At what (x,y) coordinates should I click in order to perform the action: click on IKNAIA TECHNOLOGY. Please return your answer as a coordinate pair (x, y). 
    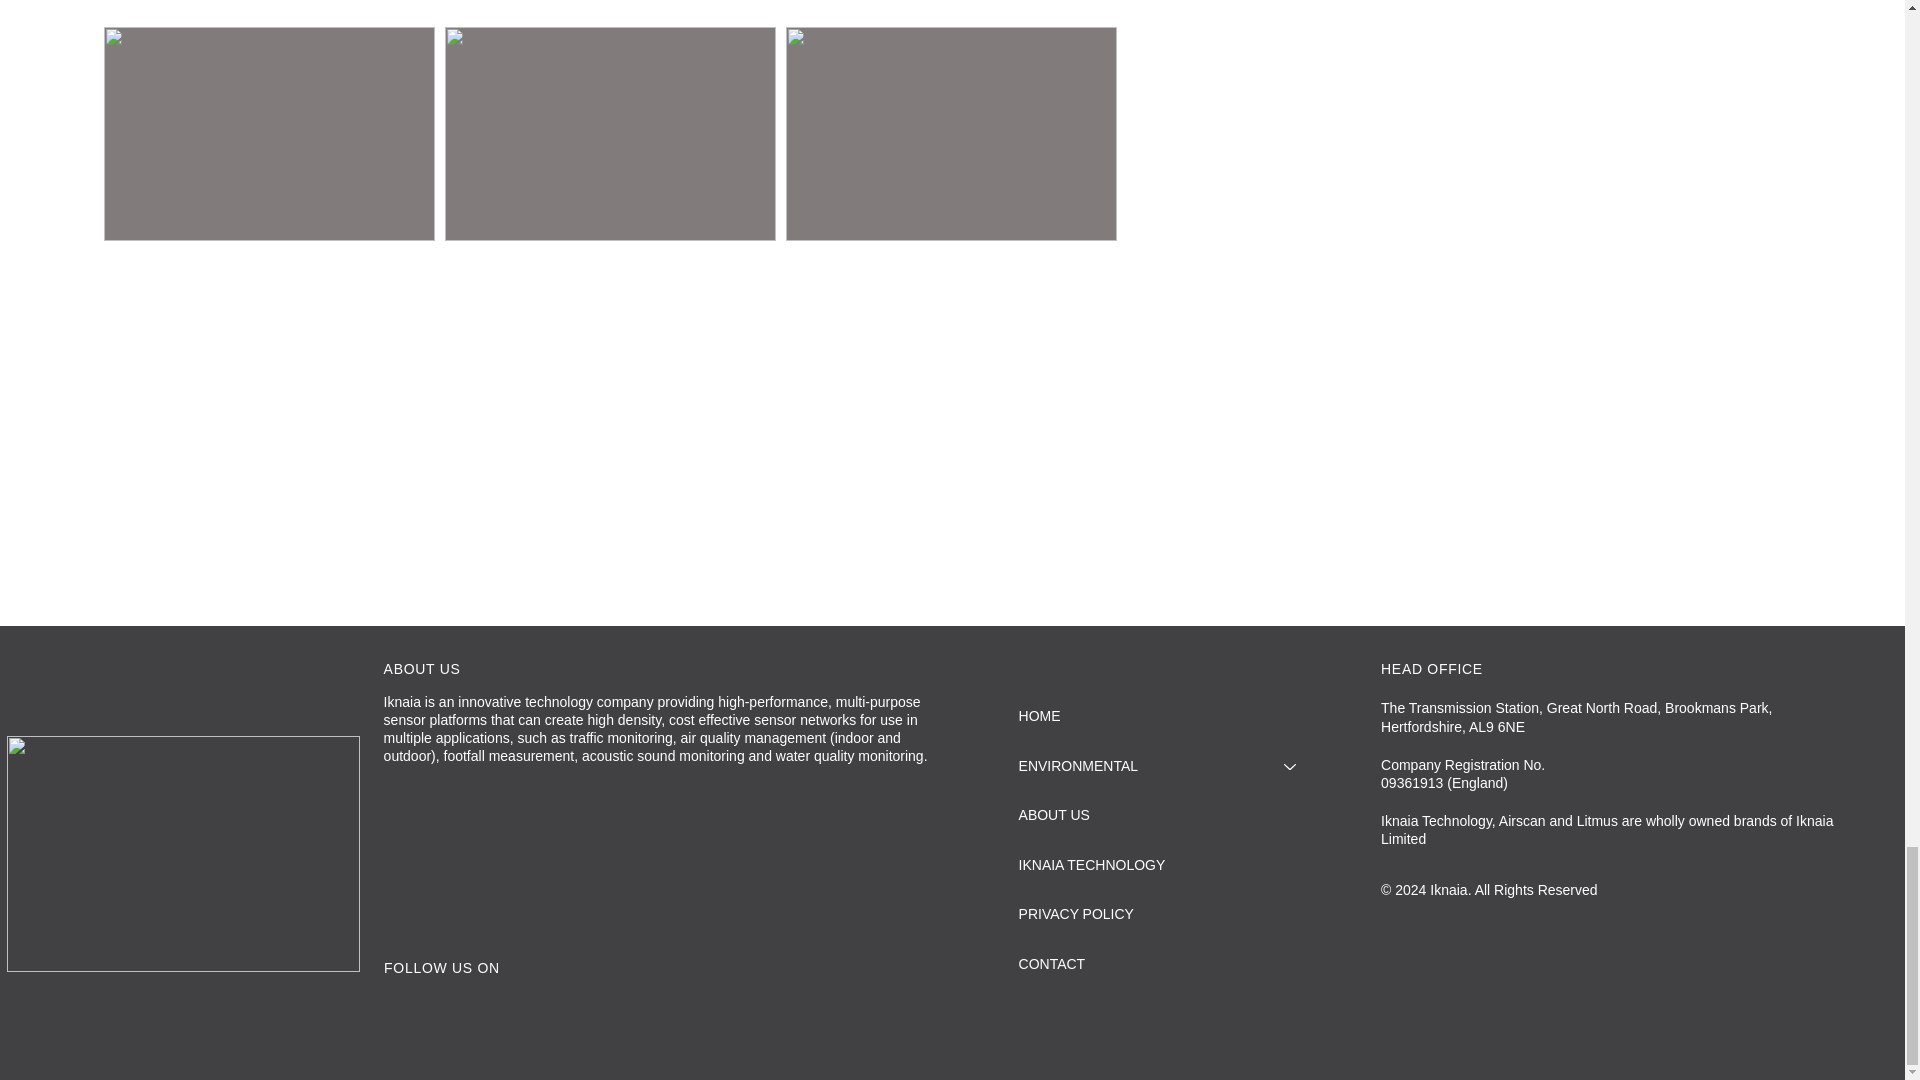
    Looking at the image, I should click on (1162, 866).